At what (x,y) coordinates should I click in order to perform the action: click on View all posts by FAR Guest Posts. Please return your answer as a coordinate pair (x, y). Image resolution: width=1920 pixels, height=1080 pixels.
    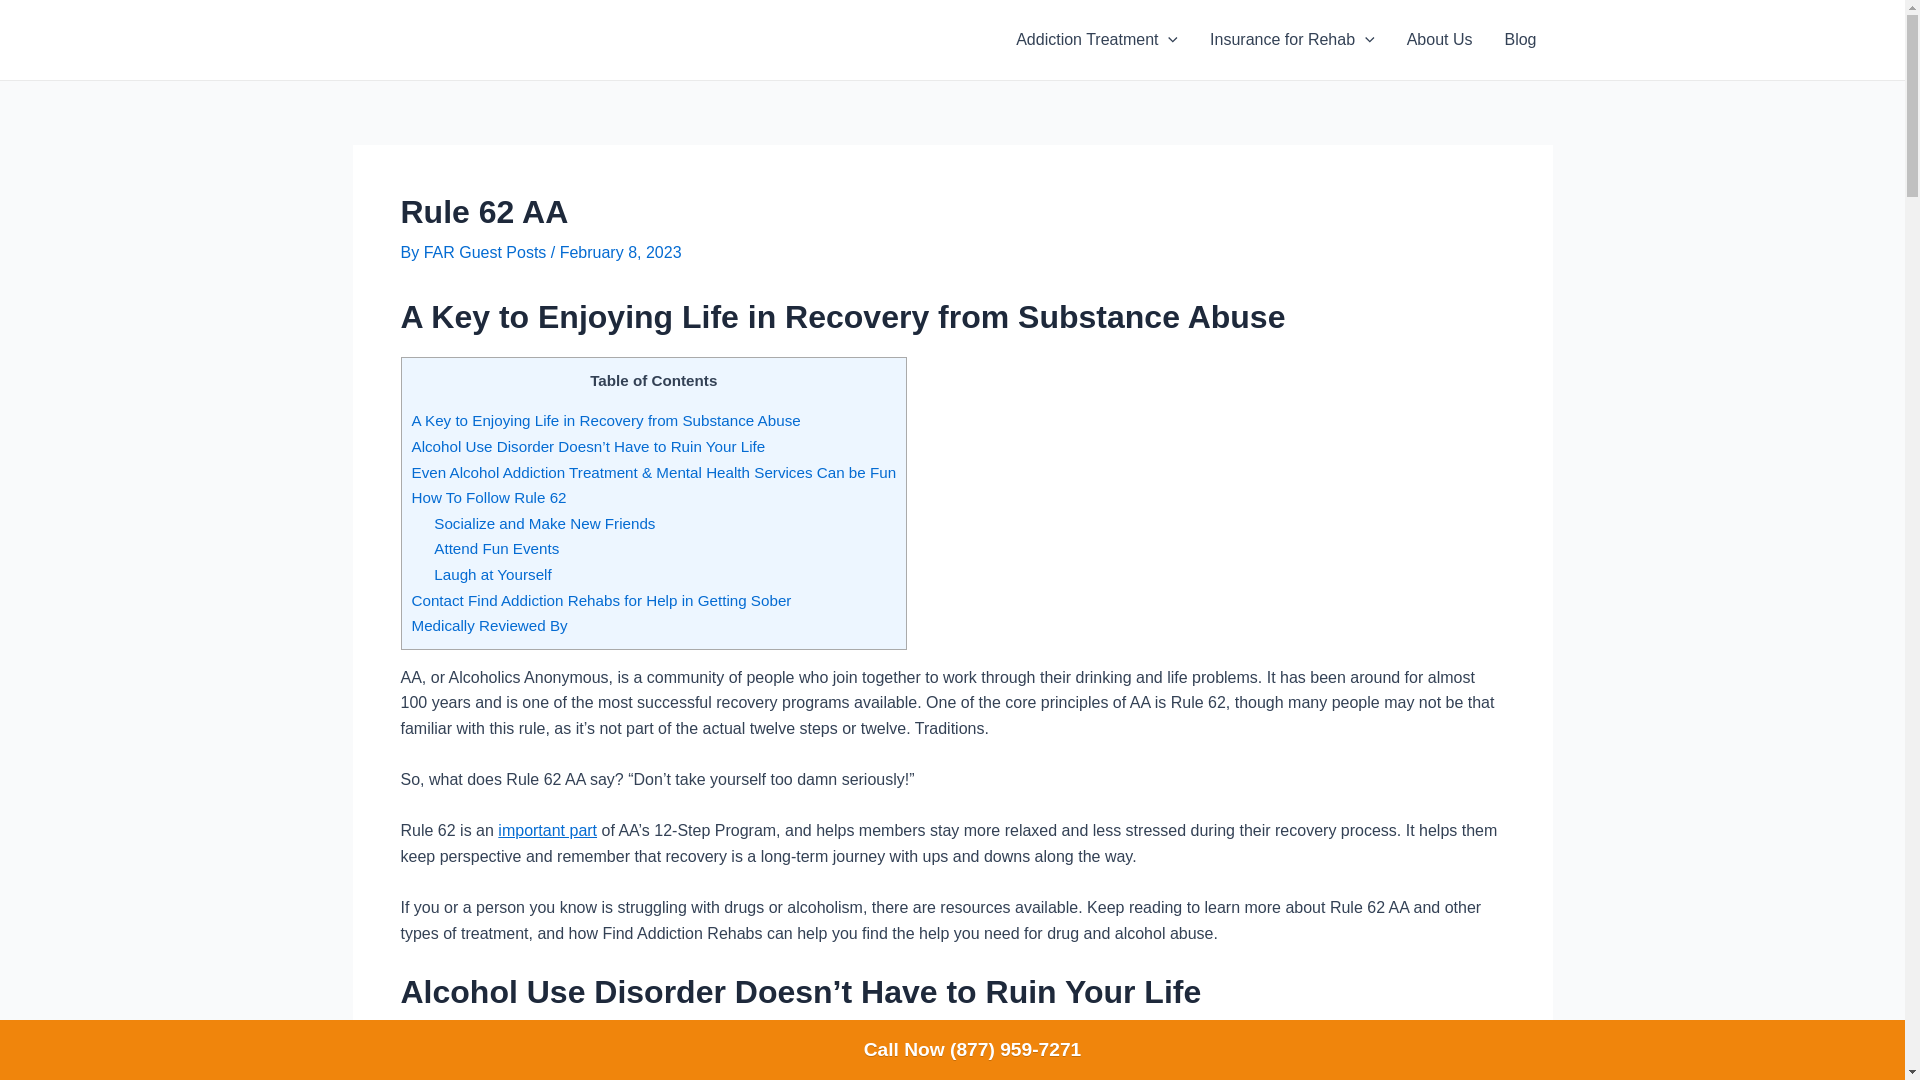
    Looking at the image, I should click on (488, 252).